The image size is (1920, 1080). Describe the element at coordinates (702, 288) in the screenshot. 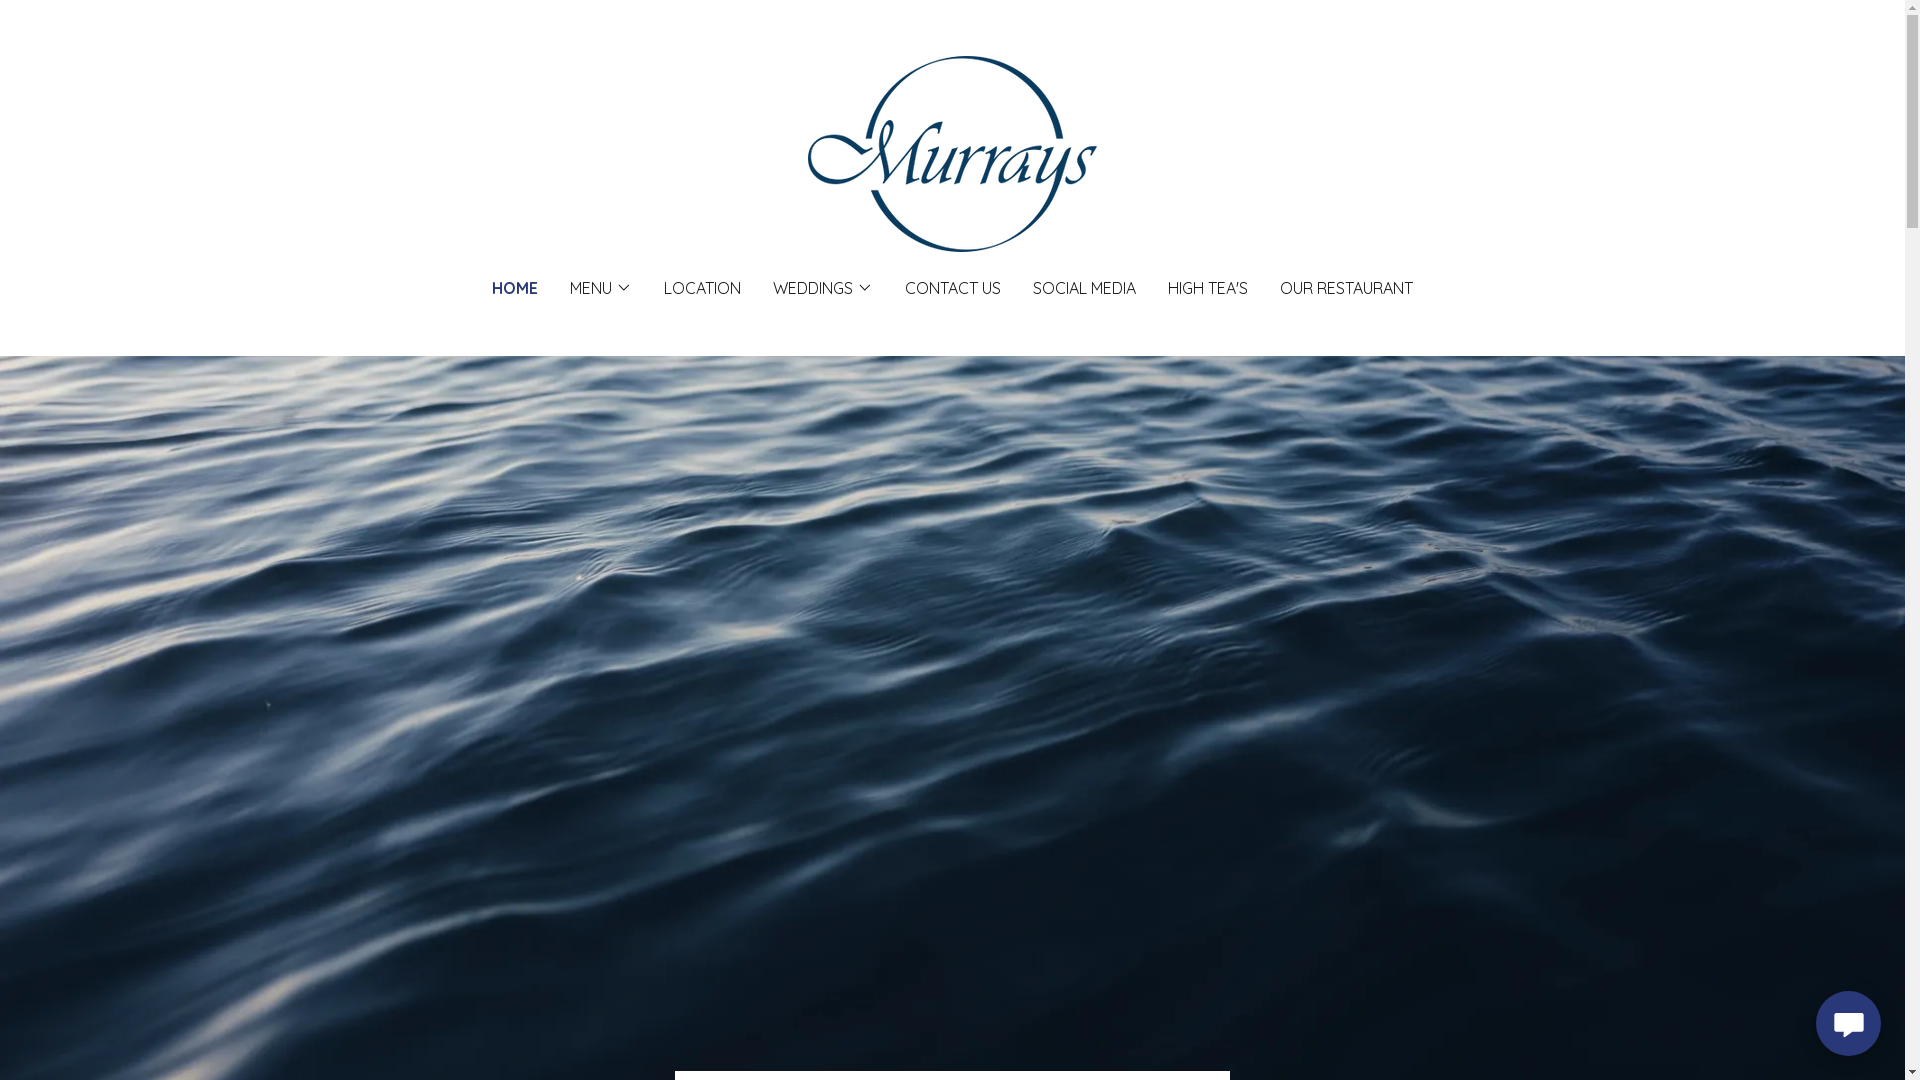

I see `LOCATION` at that location.